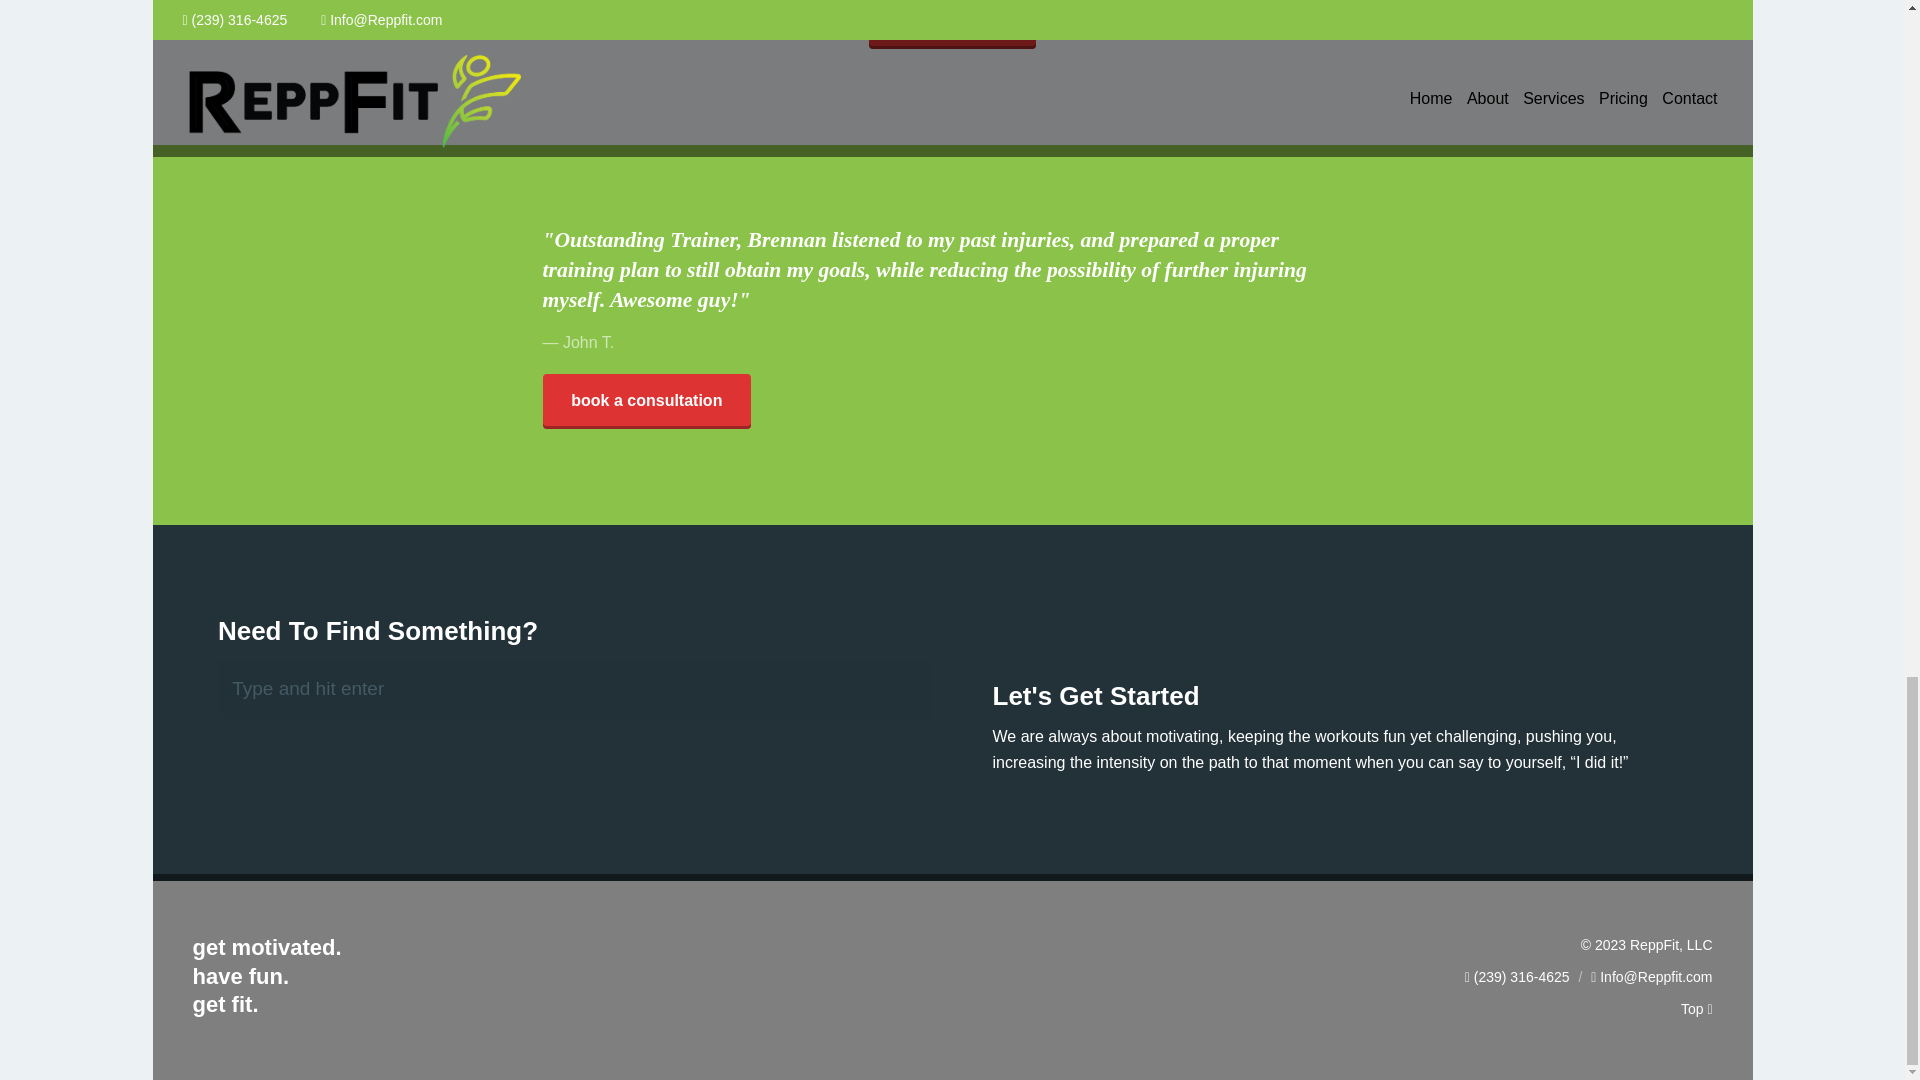 This screenshot has height=1080, width=1920. What do you see at coordinates (1696, 1004) in the screenshot?
I see `Top` at bounding box center [1696, 1004].